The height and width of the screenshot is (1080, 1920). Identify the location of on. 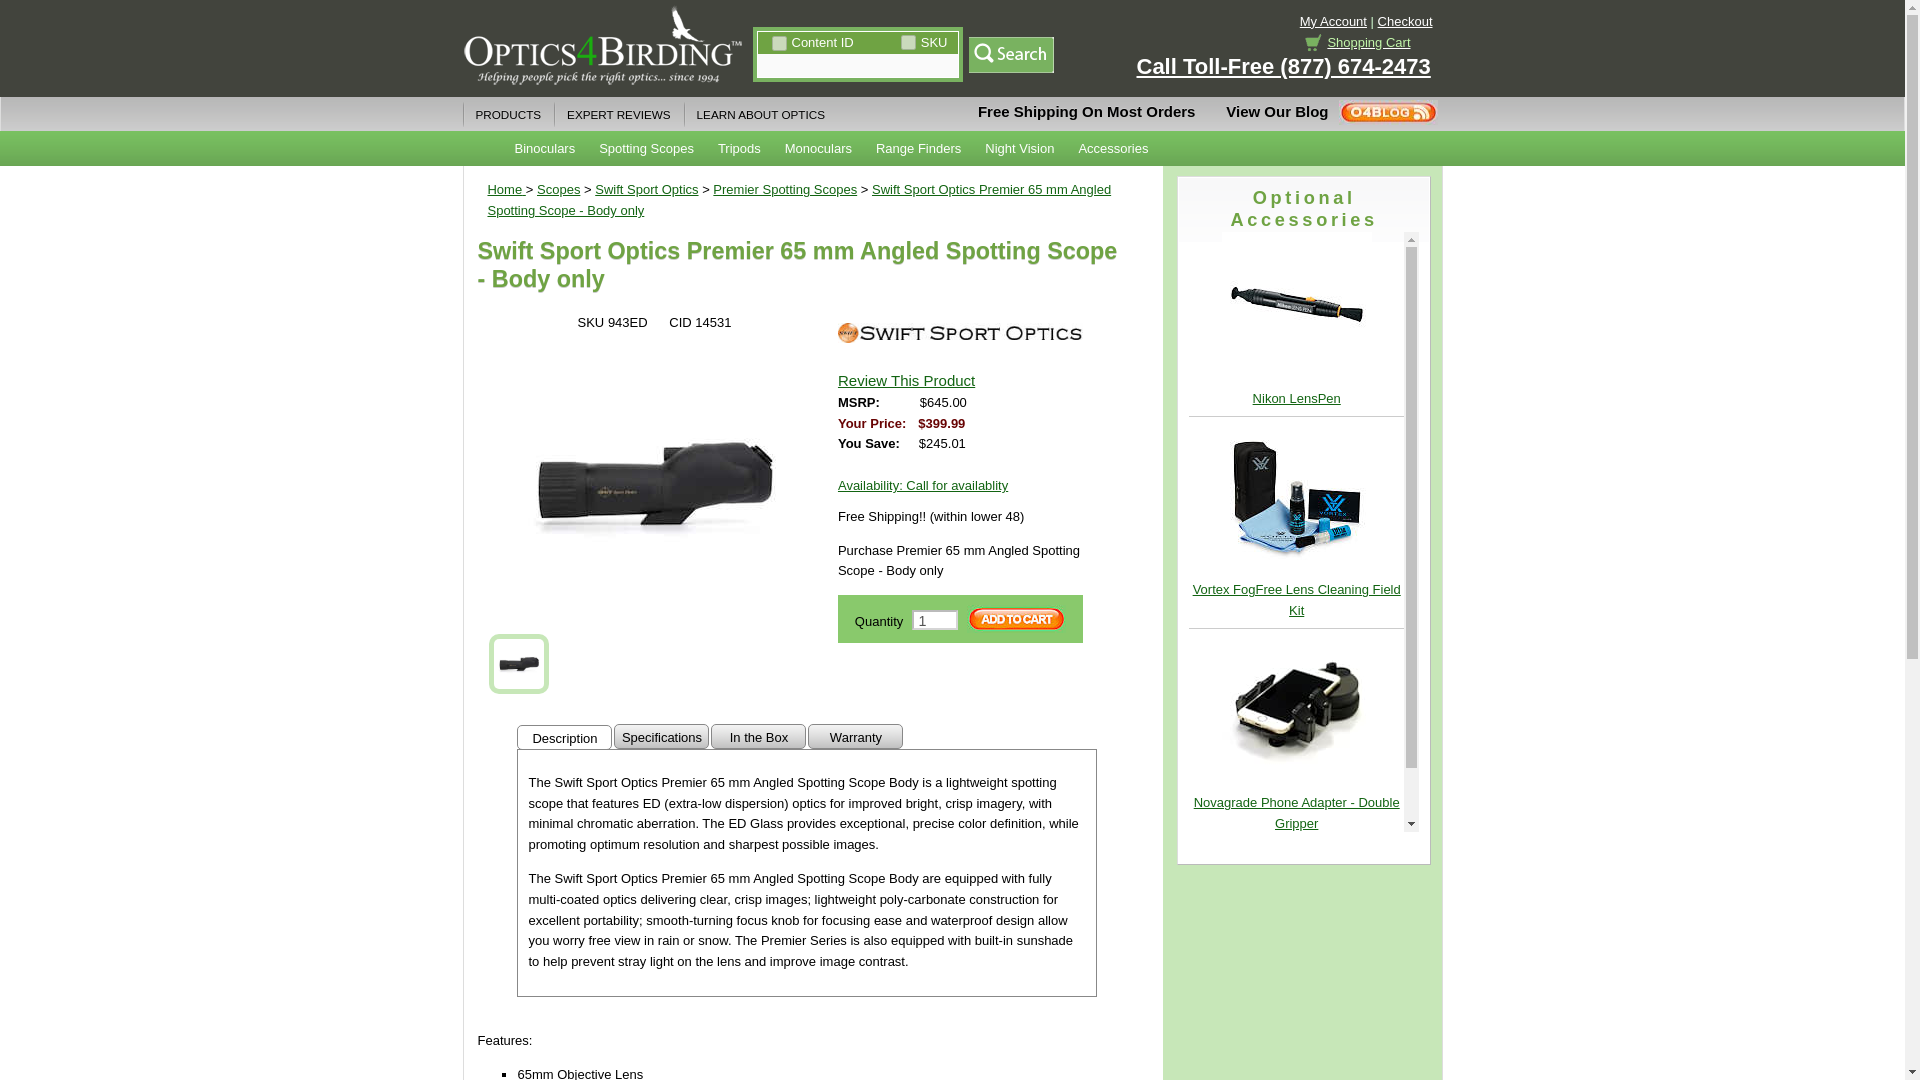
(779, 42).